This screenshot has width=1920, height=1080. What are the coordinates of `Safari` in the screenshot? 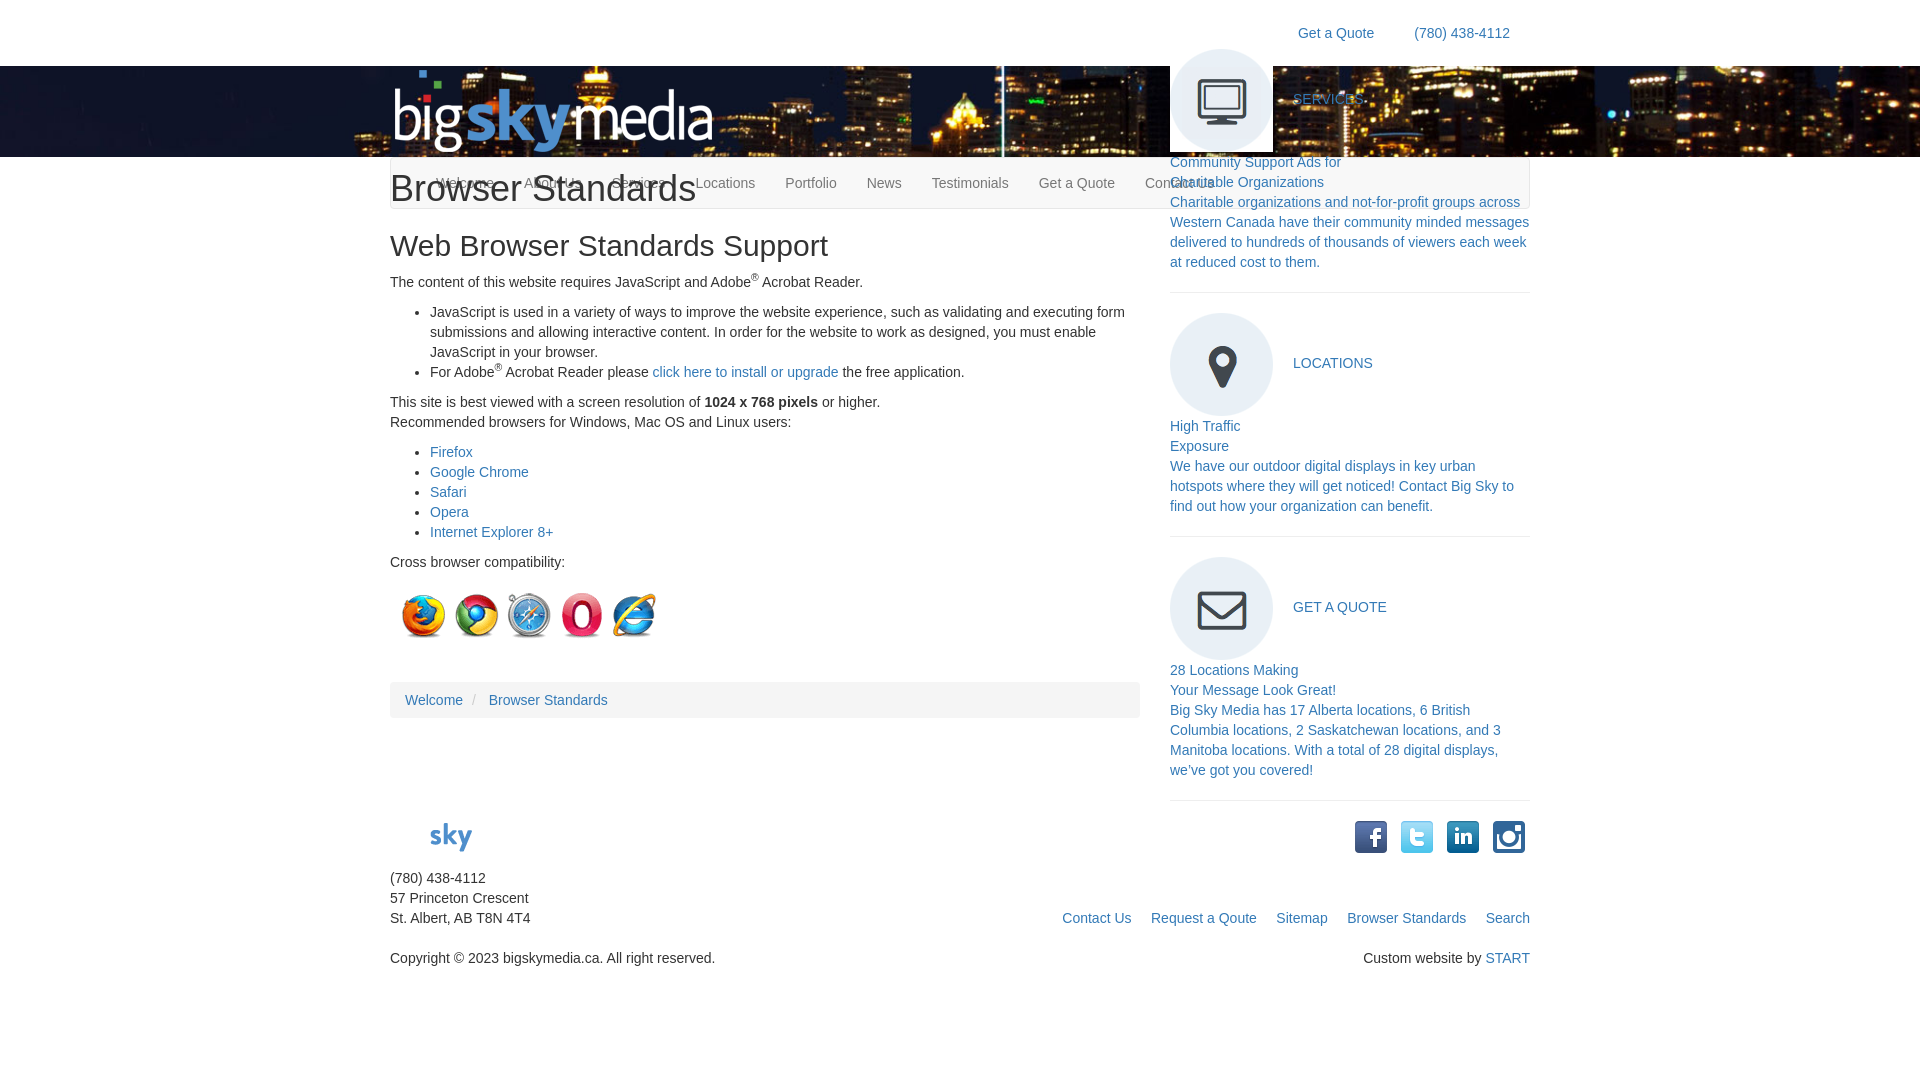 It's located at (448, 492).